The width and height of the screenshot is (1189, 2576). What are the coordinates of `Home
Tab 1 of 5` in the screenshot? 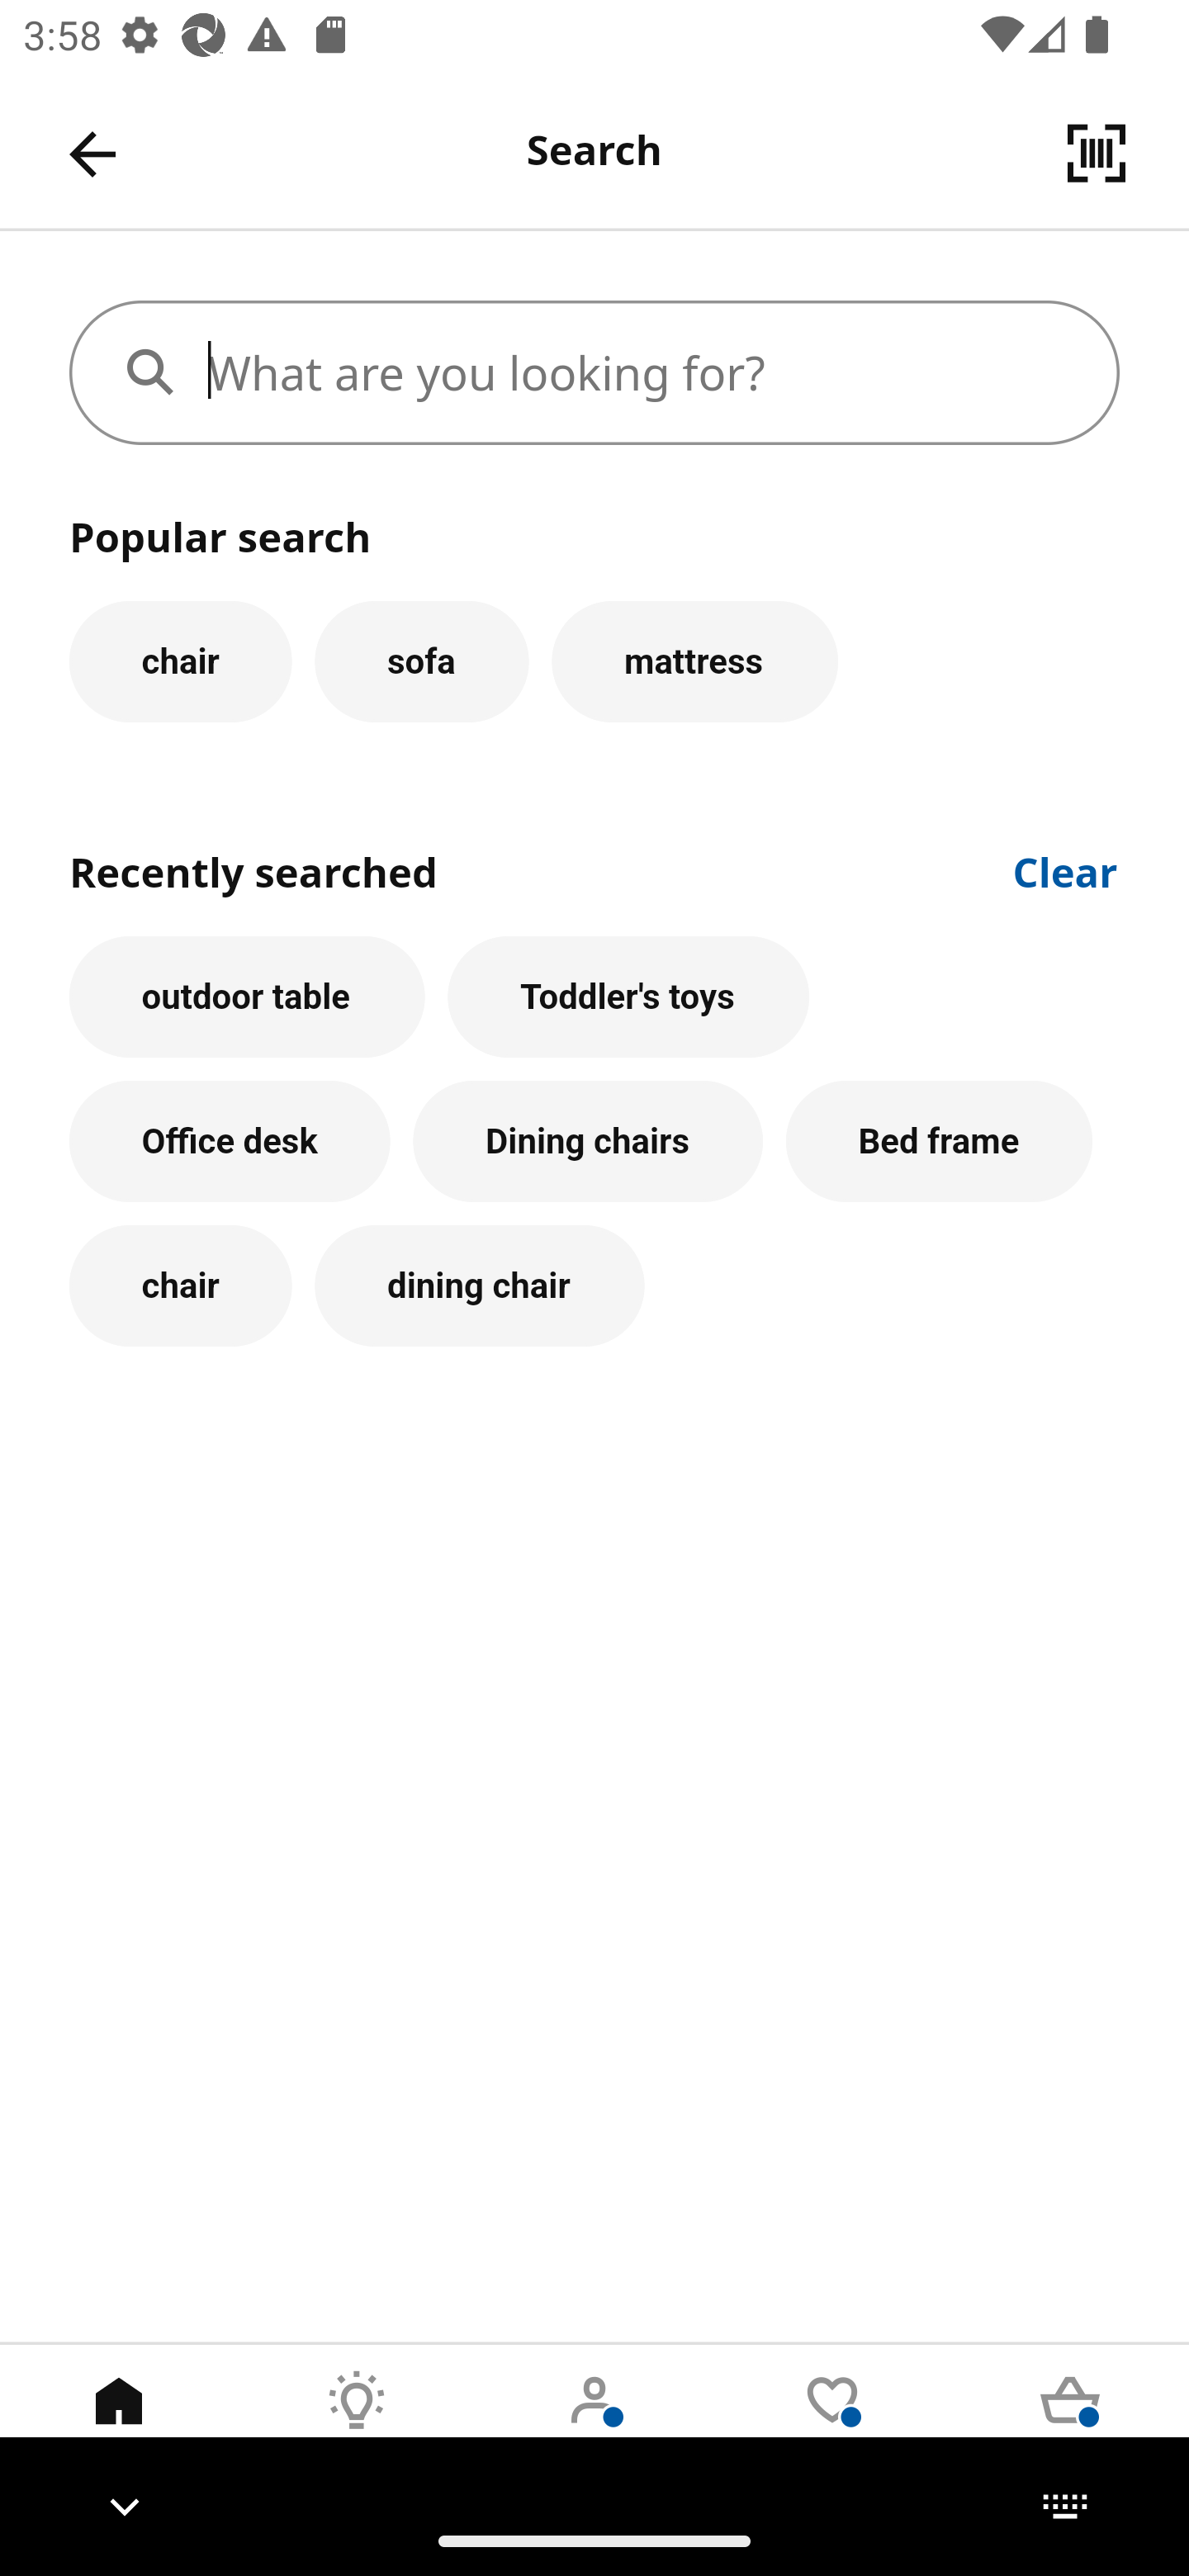 It's located at (119, 2425).